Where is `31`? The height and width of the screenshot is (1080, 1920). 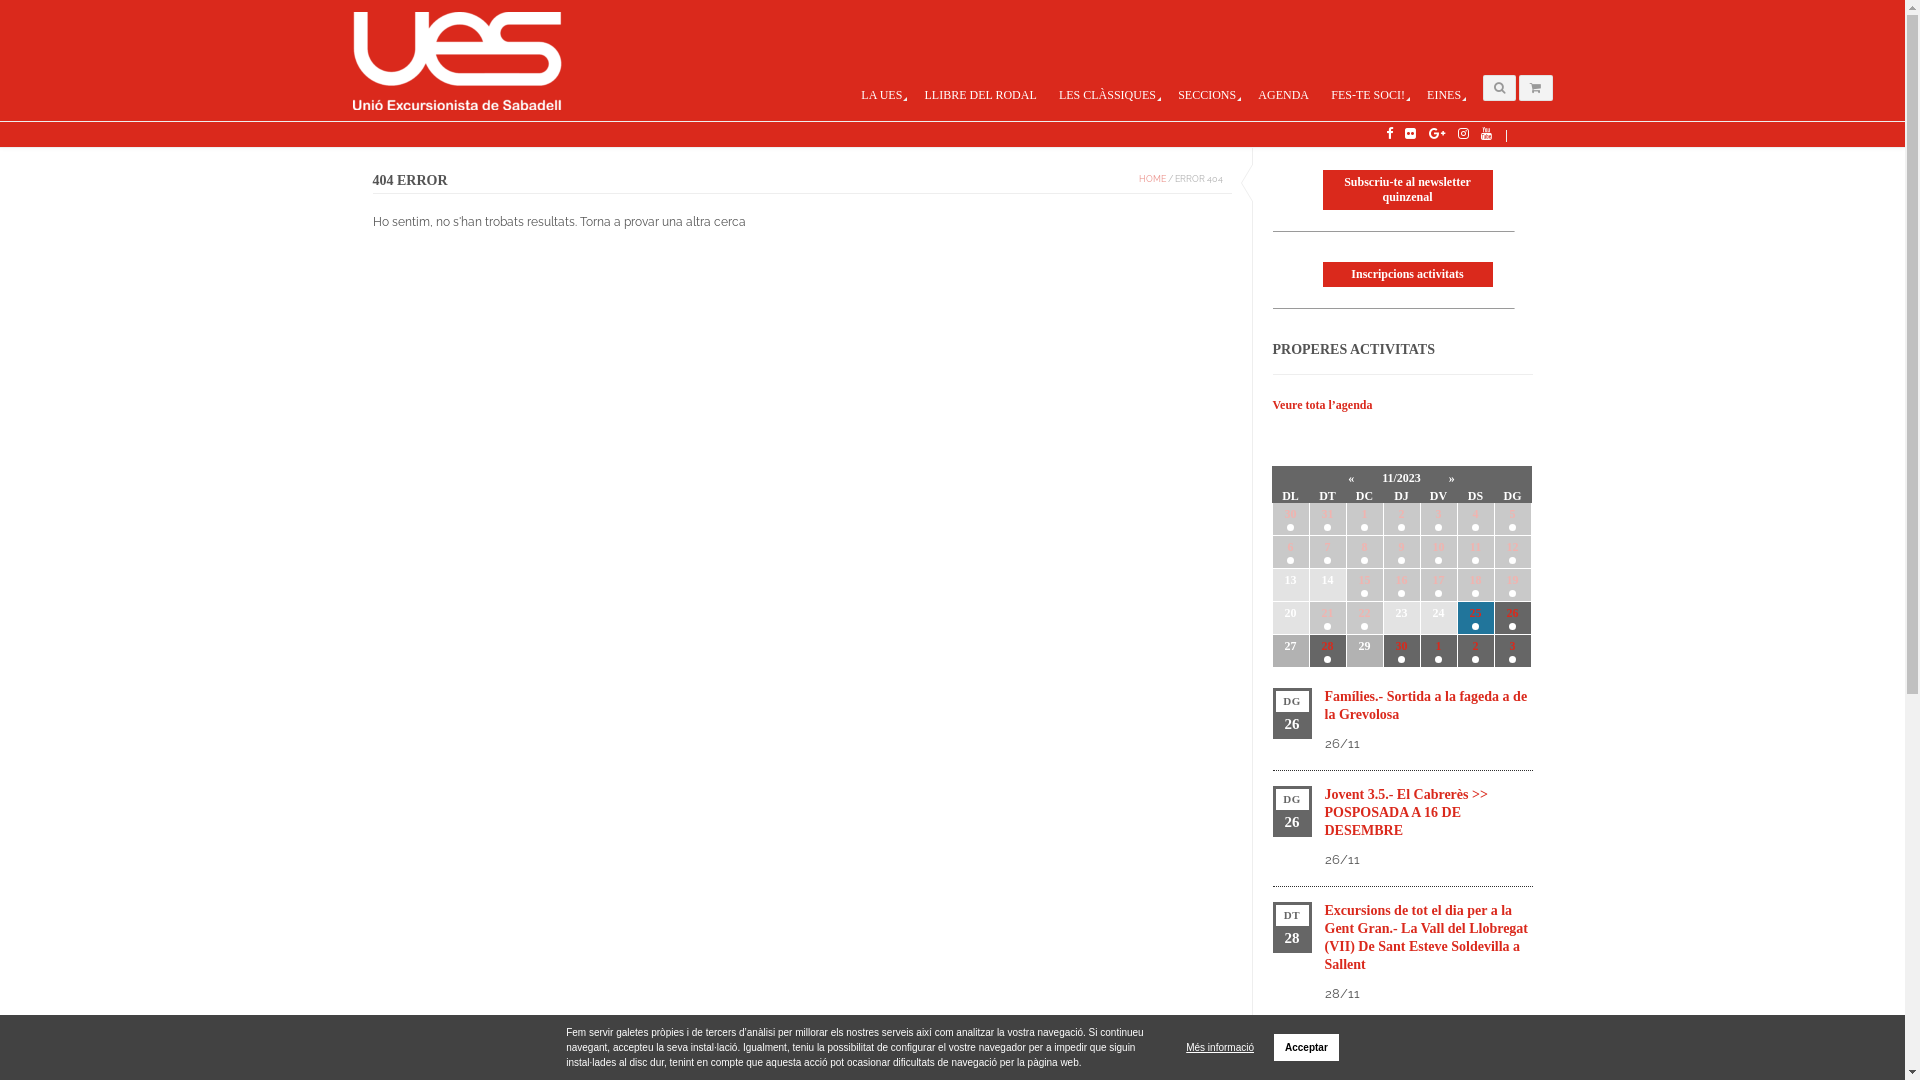
31 is located at coordinates (1328, 519).